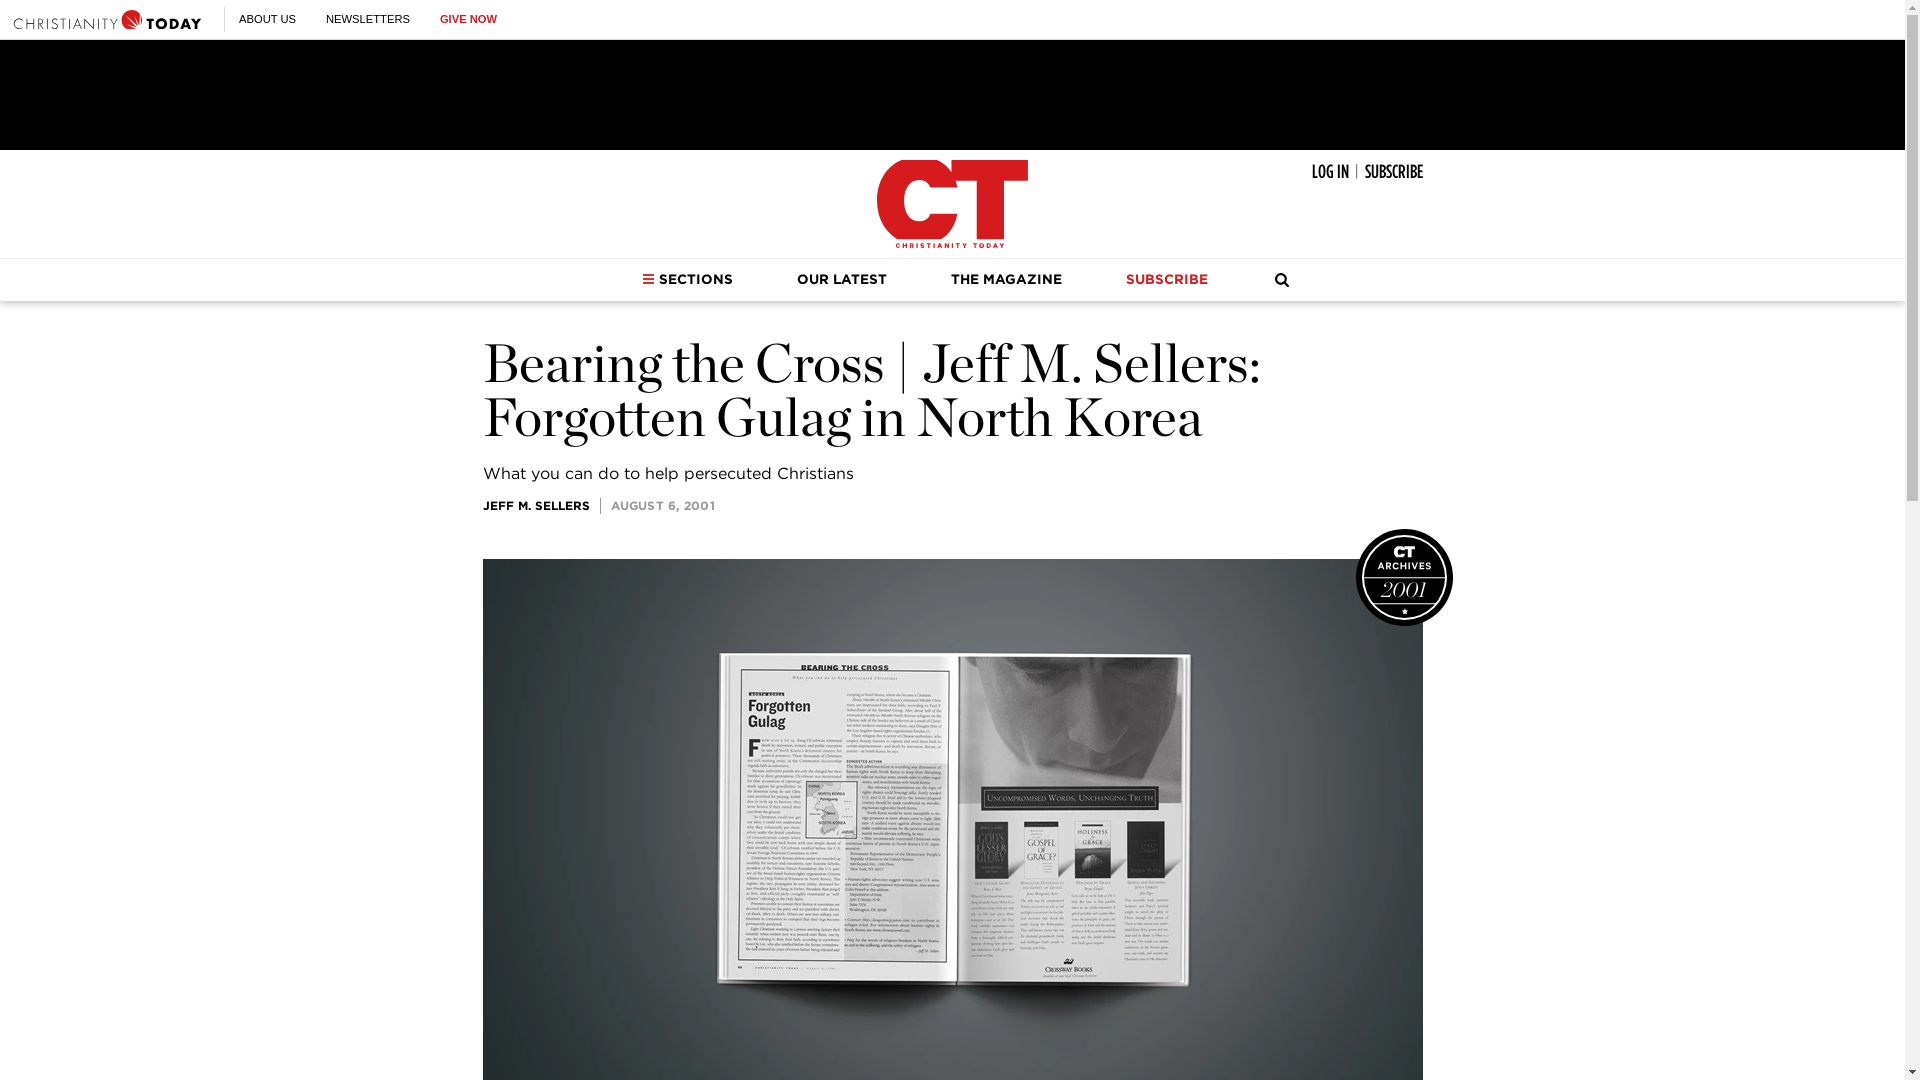 The image size is (1920, 1080). I want to click on ABOUT US, so click(266, 19).